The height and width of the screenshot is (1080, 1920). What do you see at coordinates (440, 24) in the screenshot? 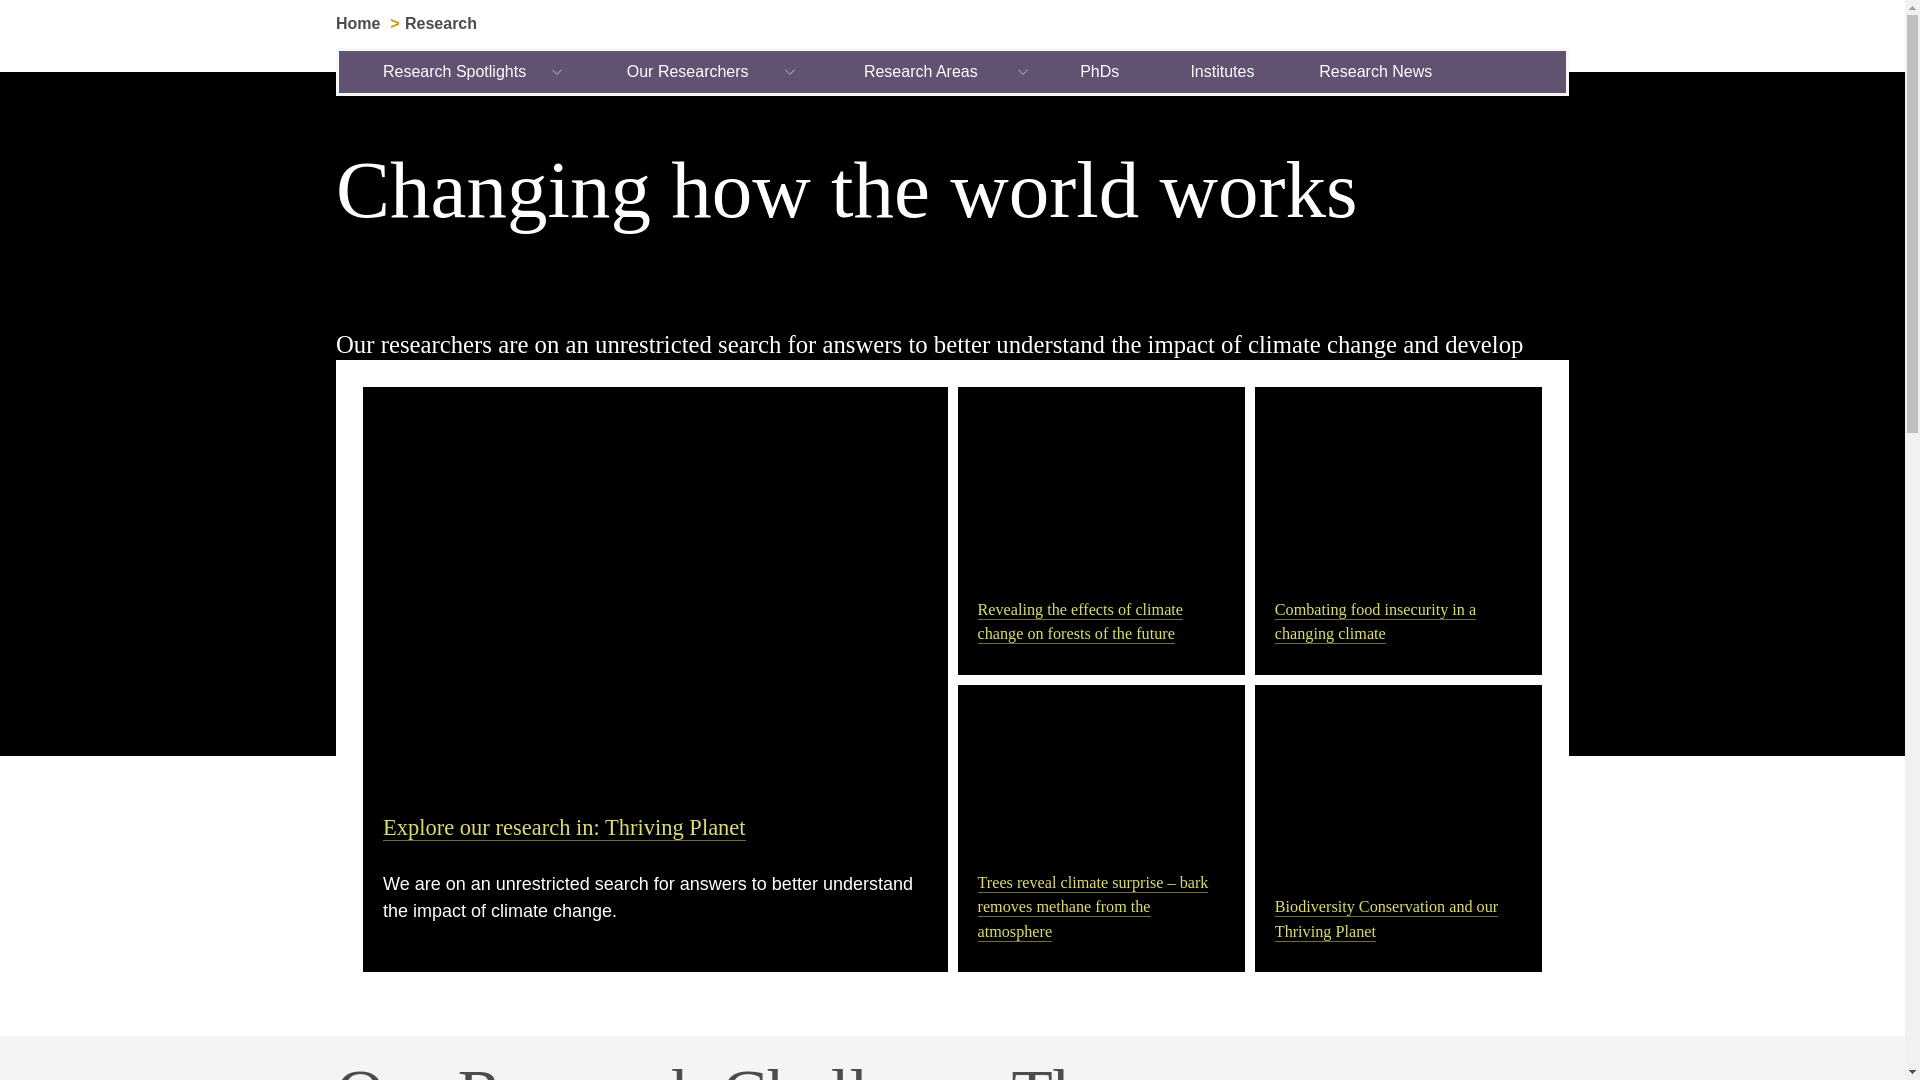
I see `Research` at bounding box center [440, 24].